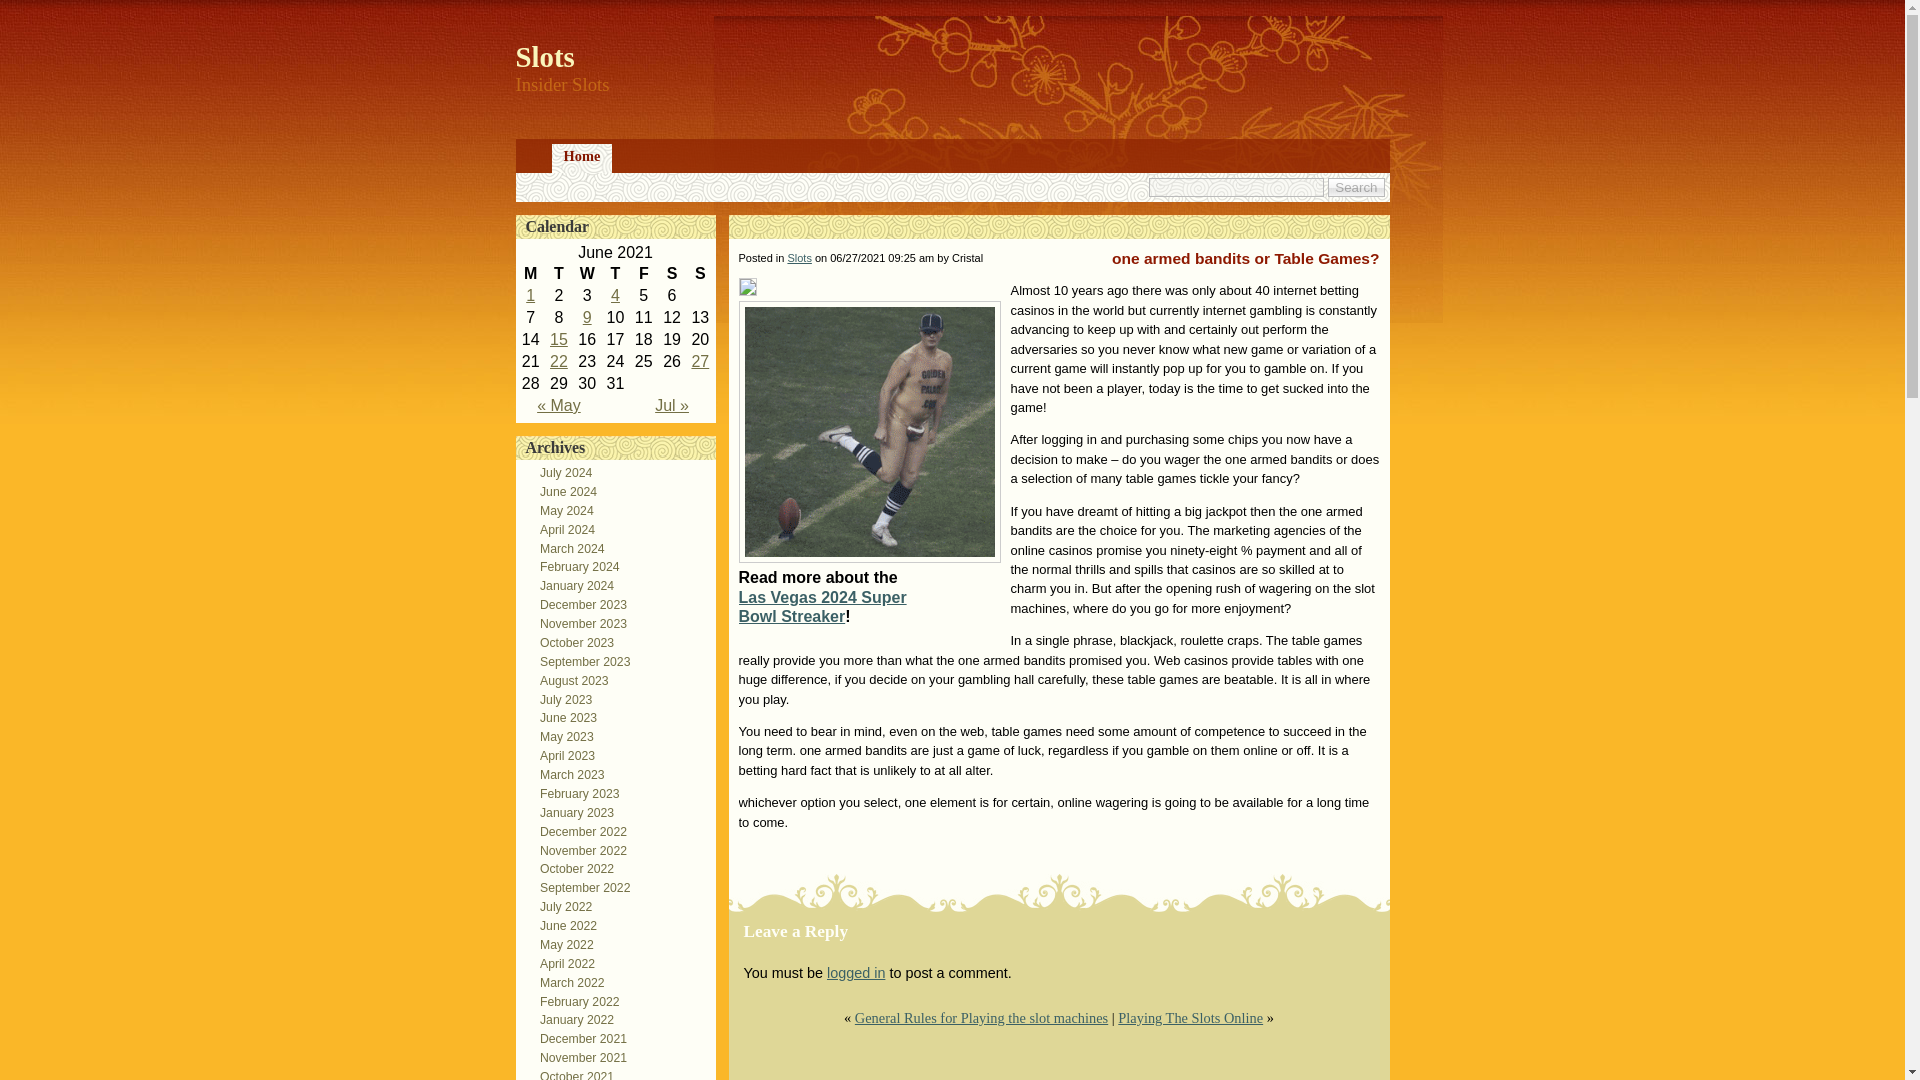 The width and height of the screenshot is (1920, 1080). I want to click on Search, so click(1356, 187).